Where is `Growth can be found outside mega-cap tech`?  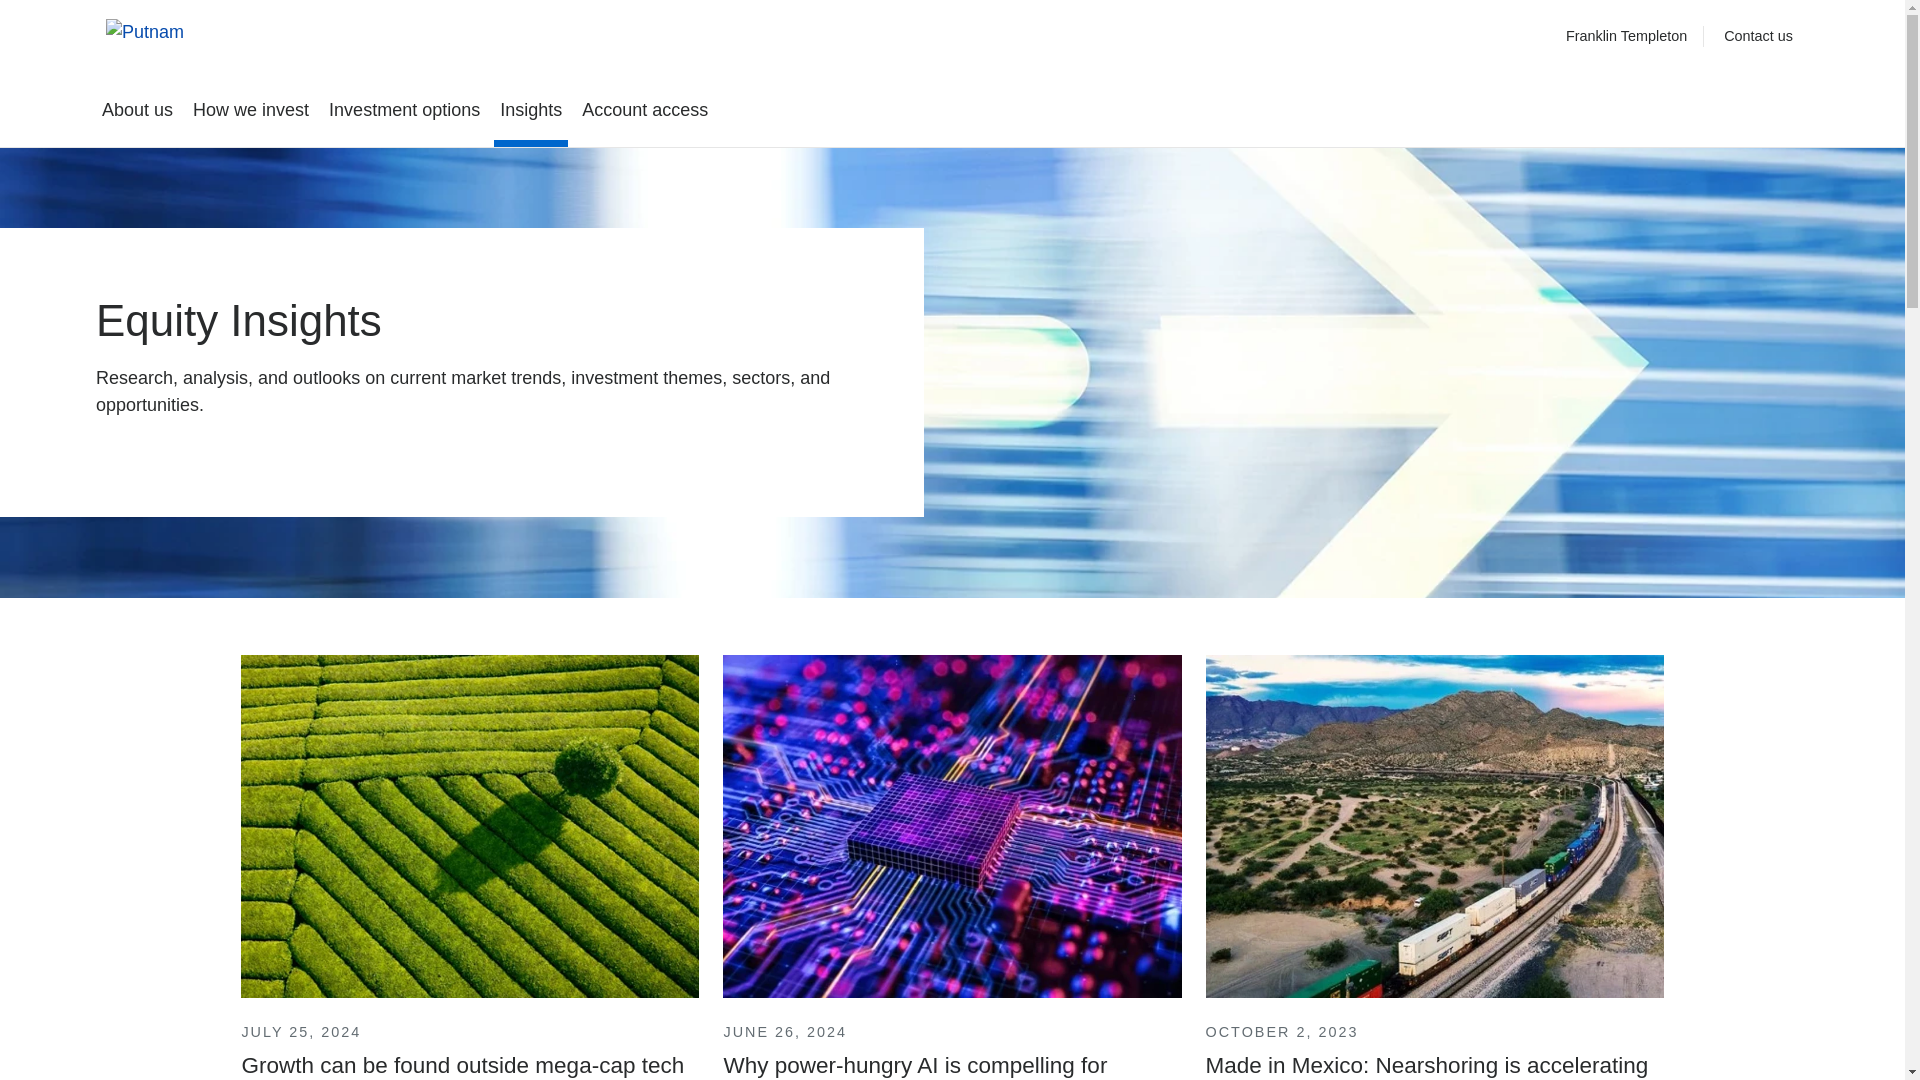 Growth can be found outside mega-cap tech is located at coordinates (470, 867).